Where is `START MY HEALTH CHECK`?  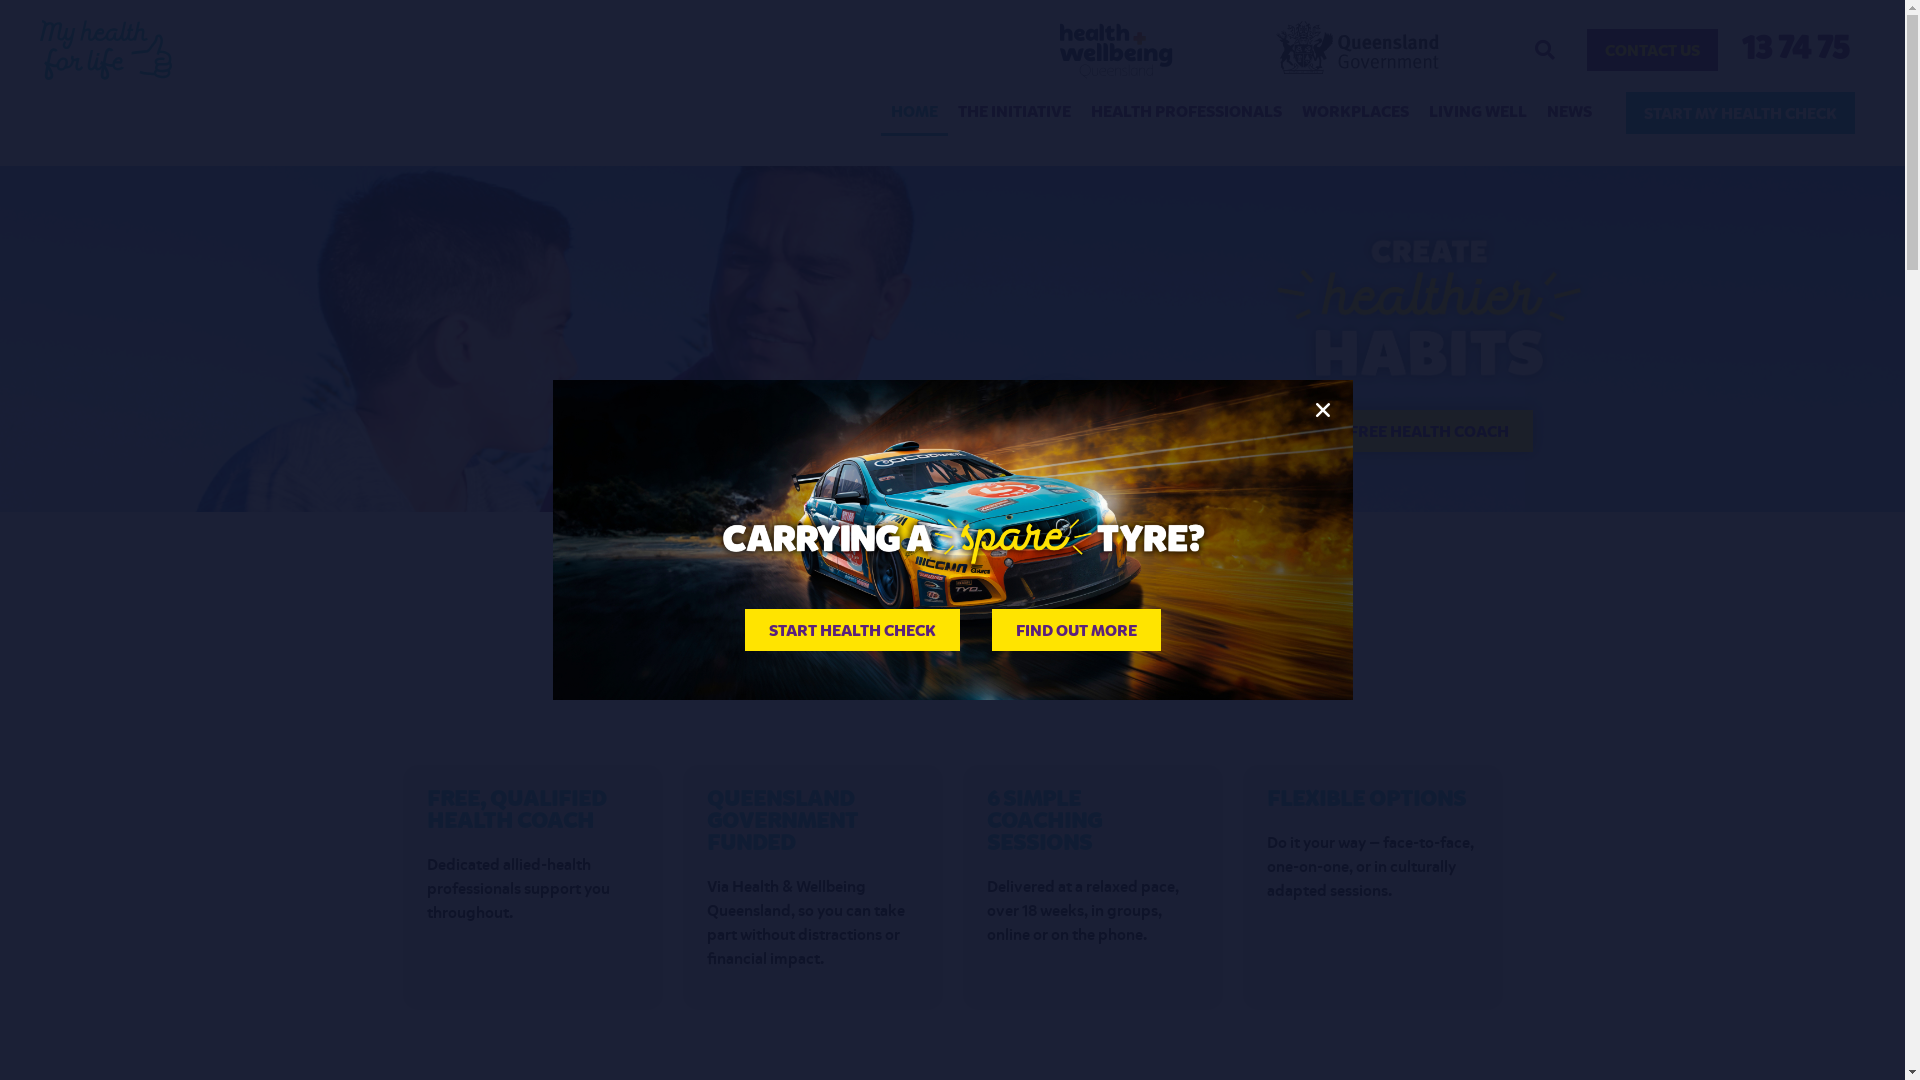 START MY HEALTH CHECK is located at coordinates (1740, 113).